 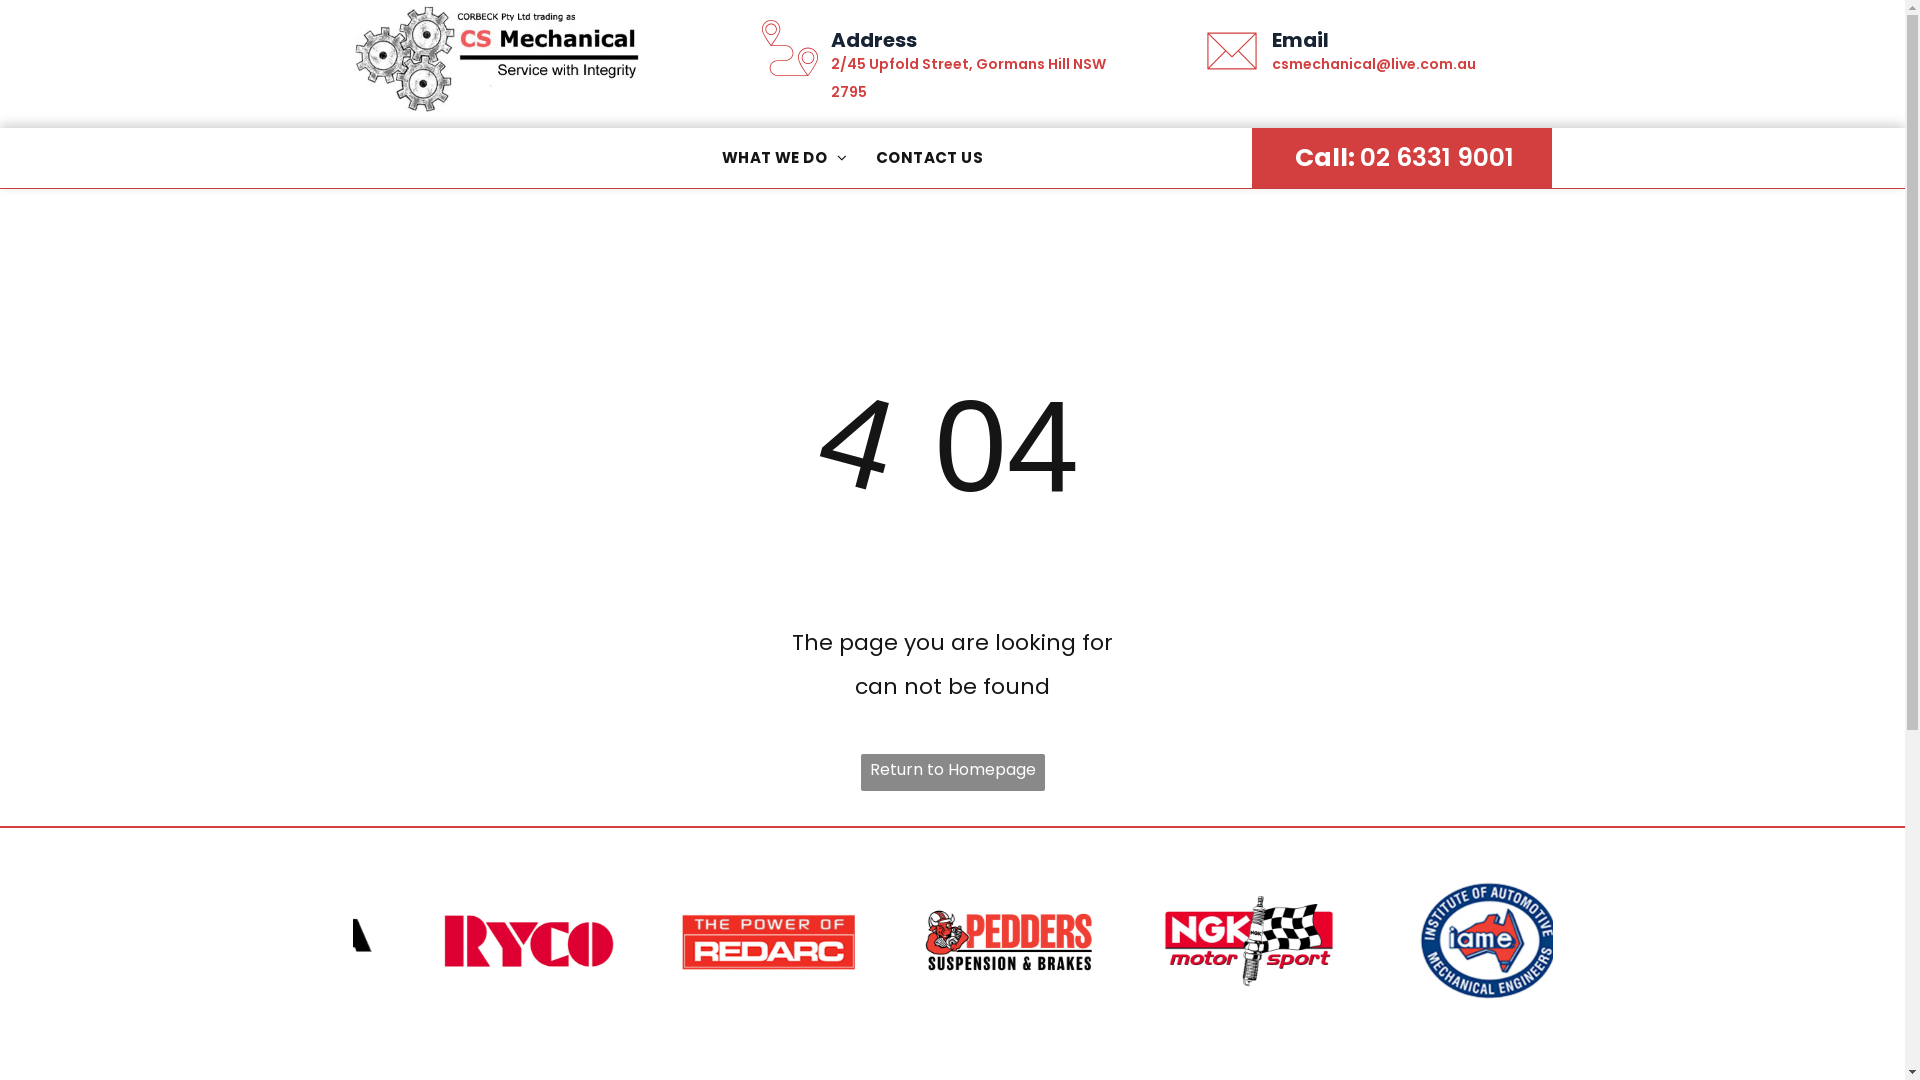 I want to click on https://www.ngk.com.au, so click(x=1455, y=941).